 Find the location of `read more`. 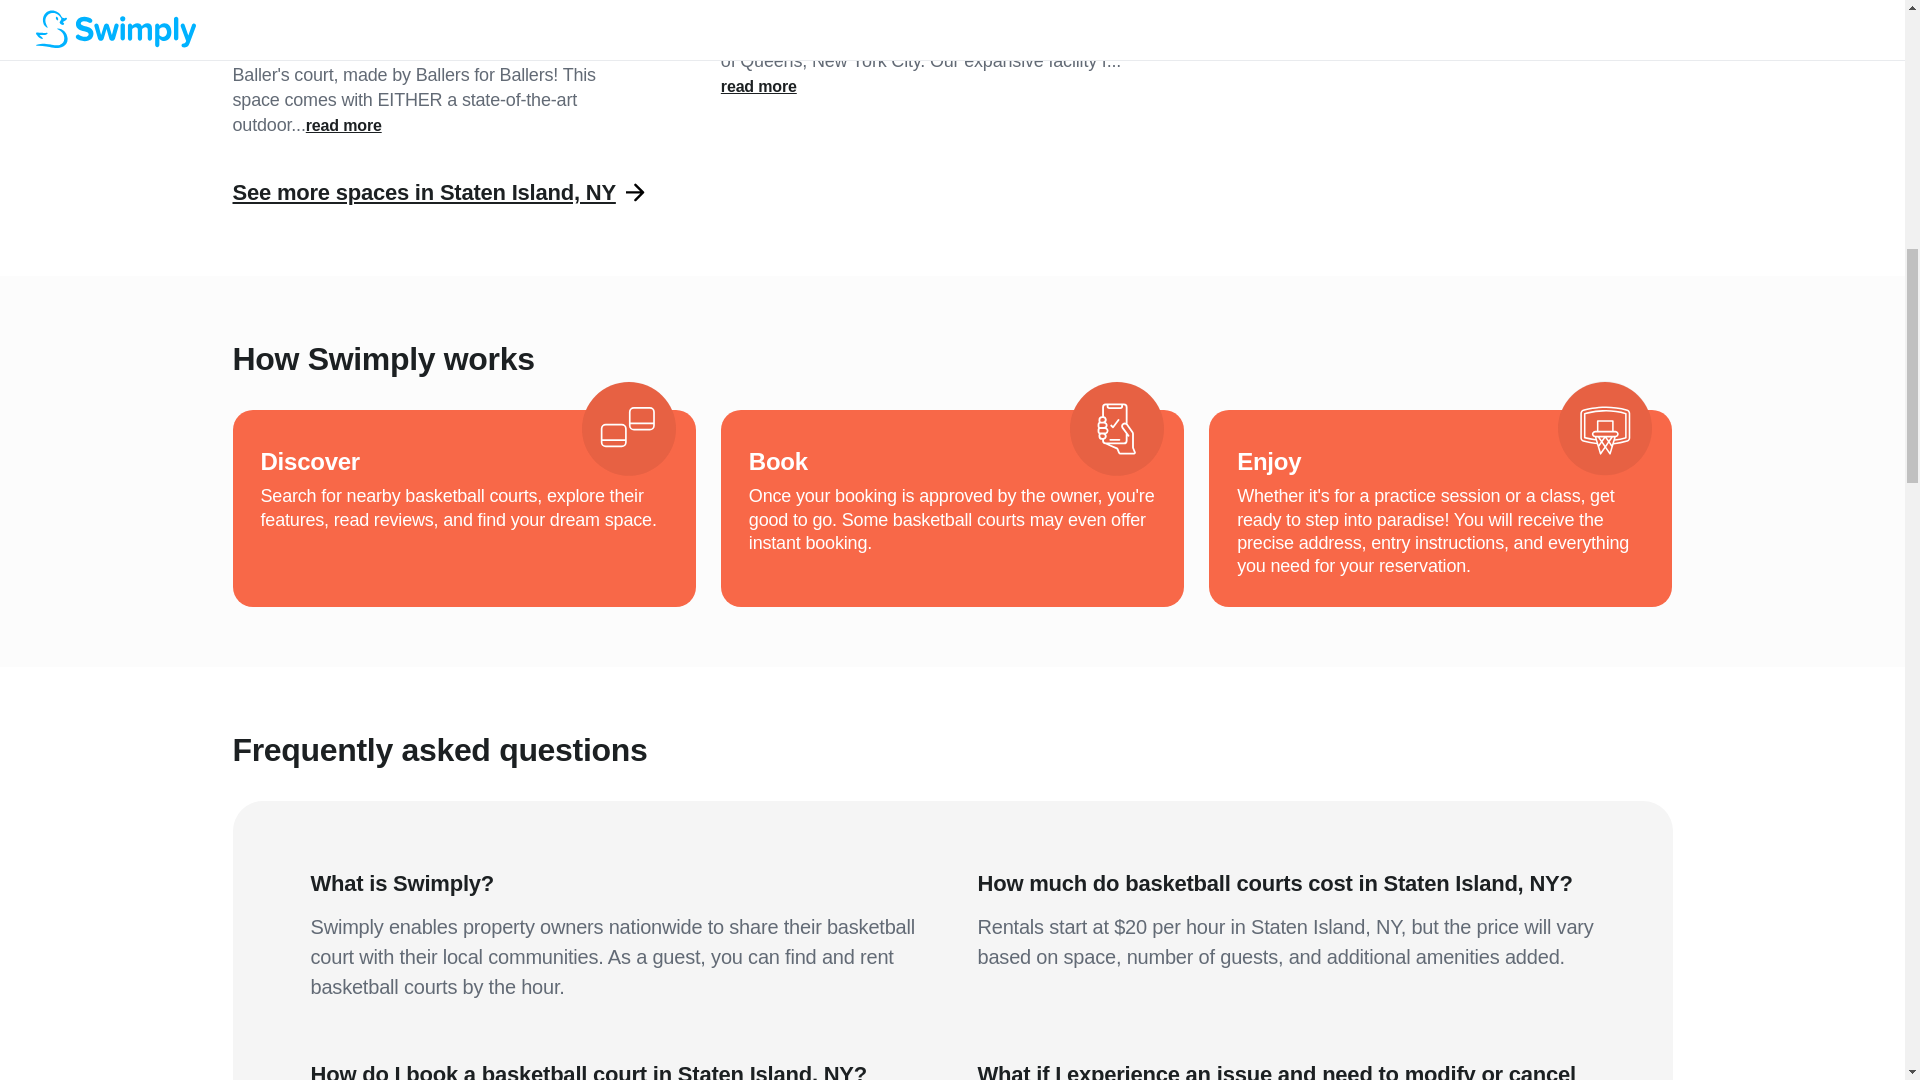

read more is located at coordinates (344, 126).